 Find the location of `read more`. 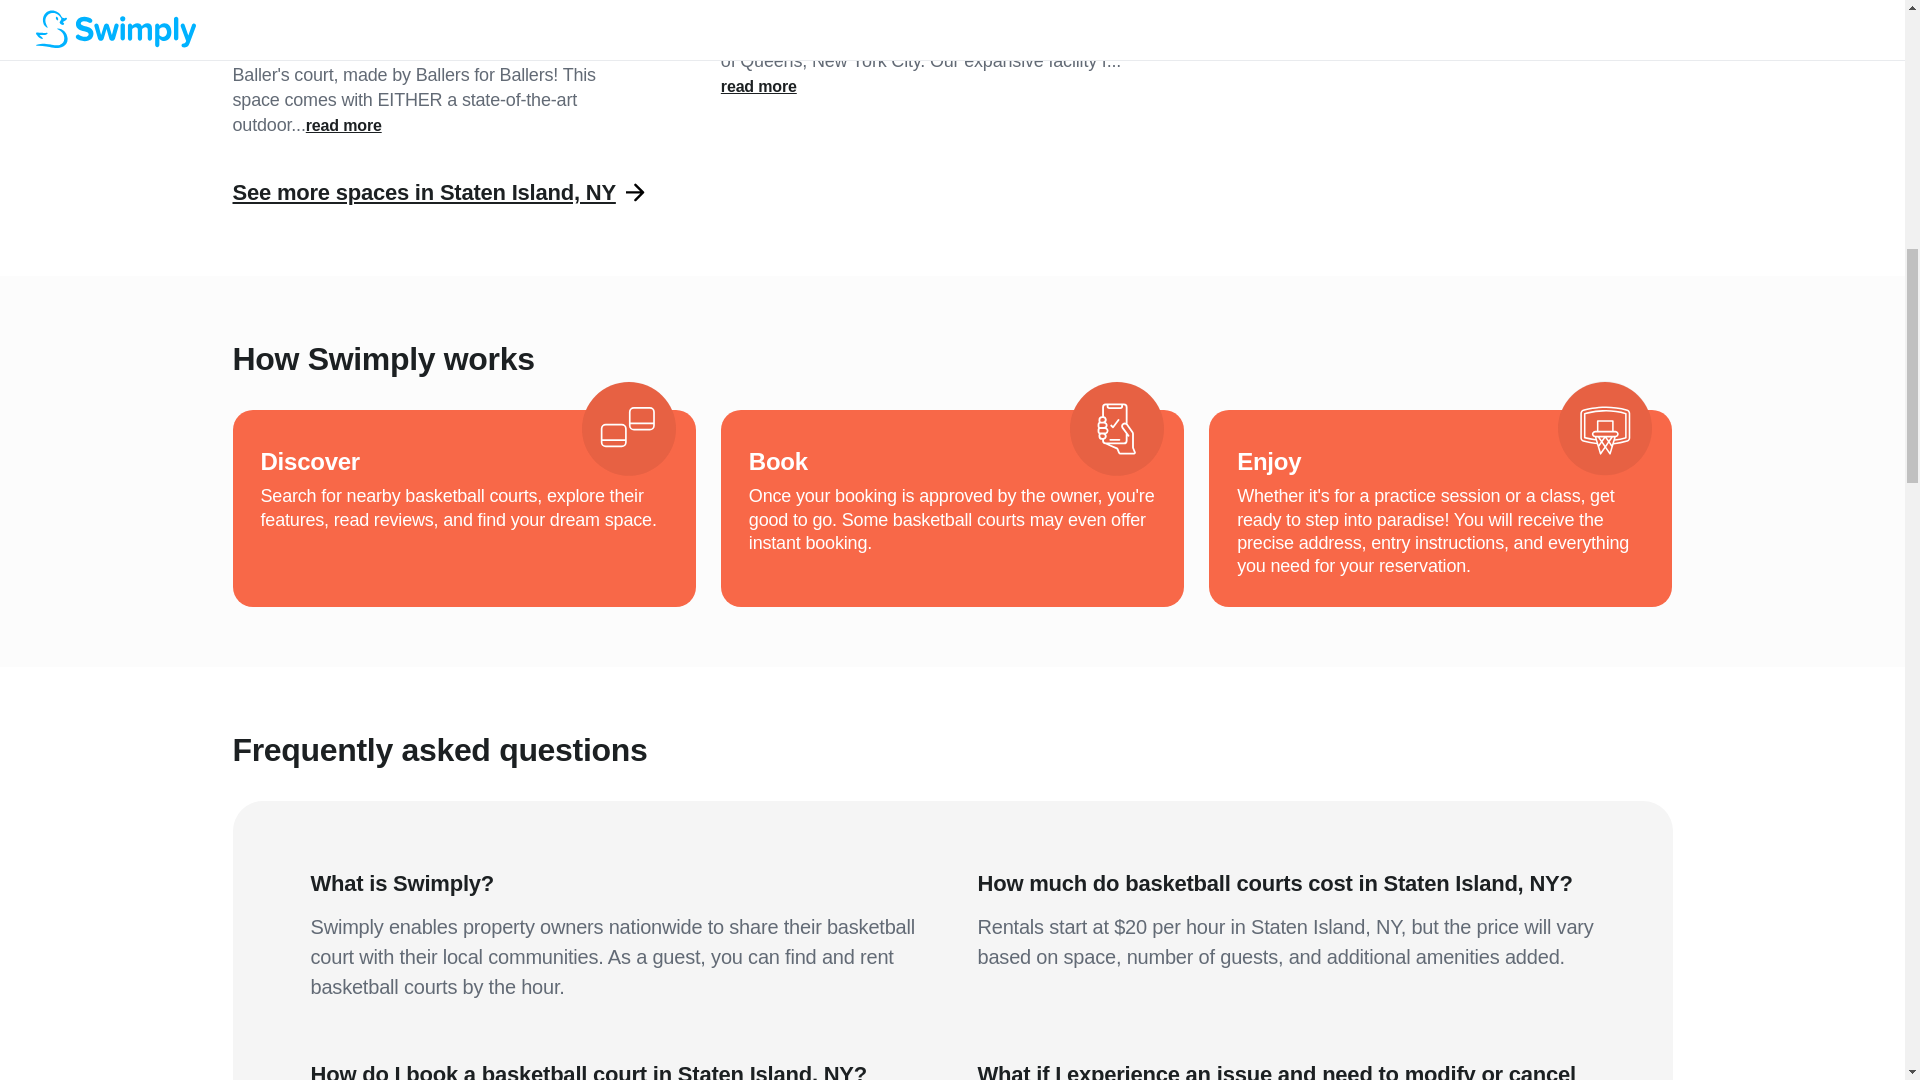

read more is located at coordinates (344, 126).